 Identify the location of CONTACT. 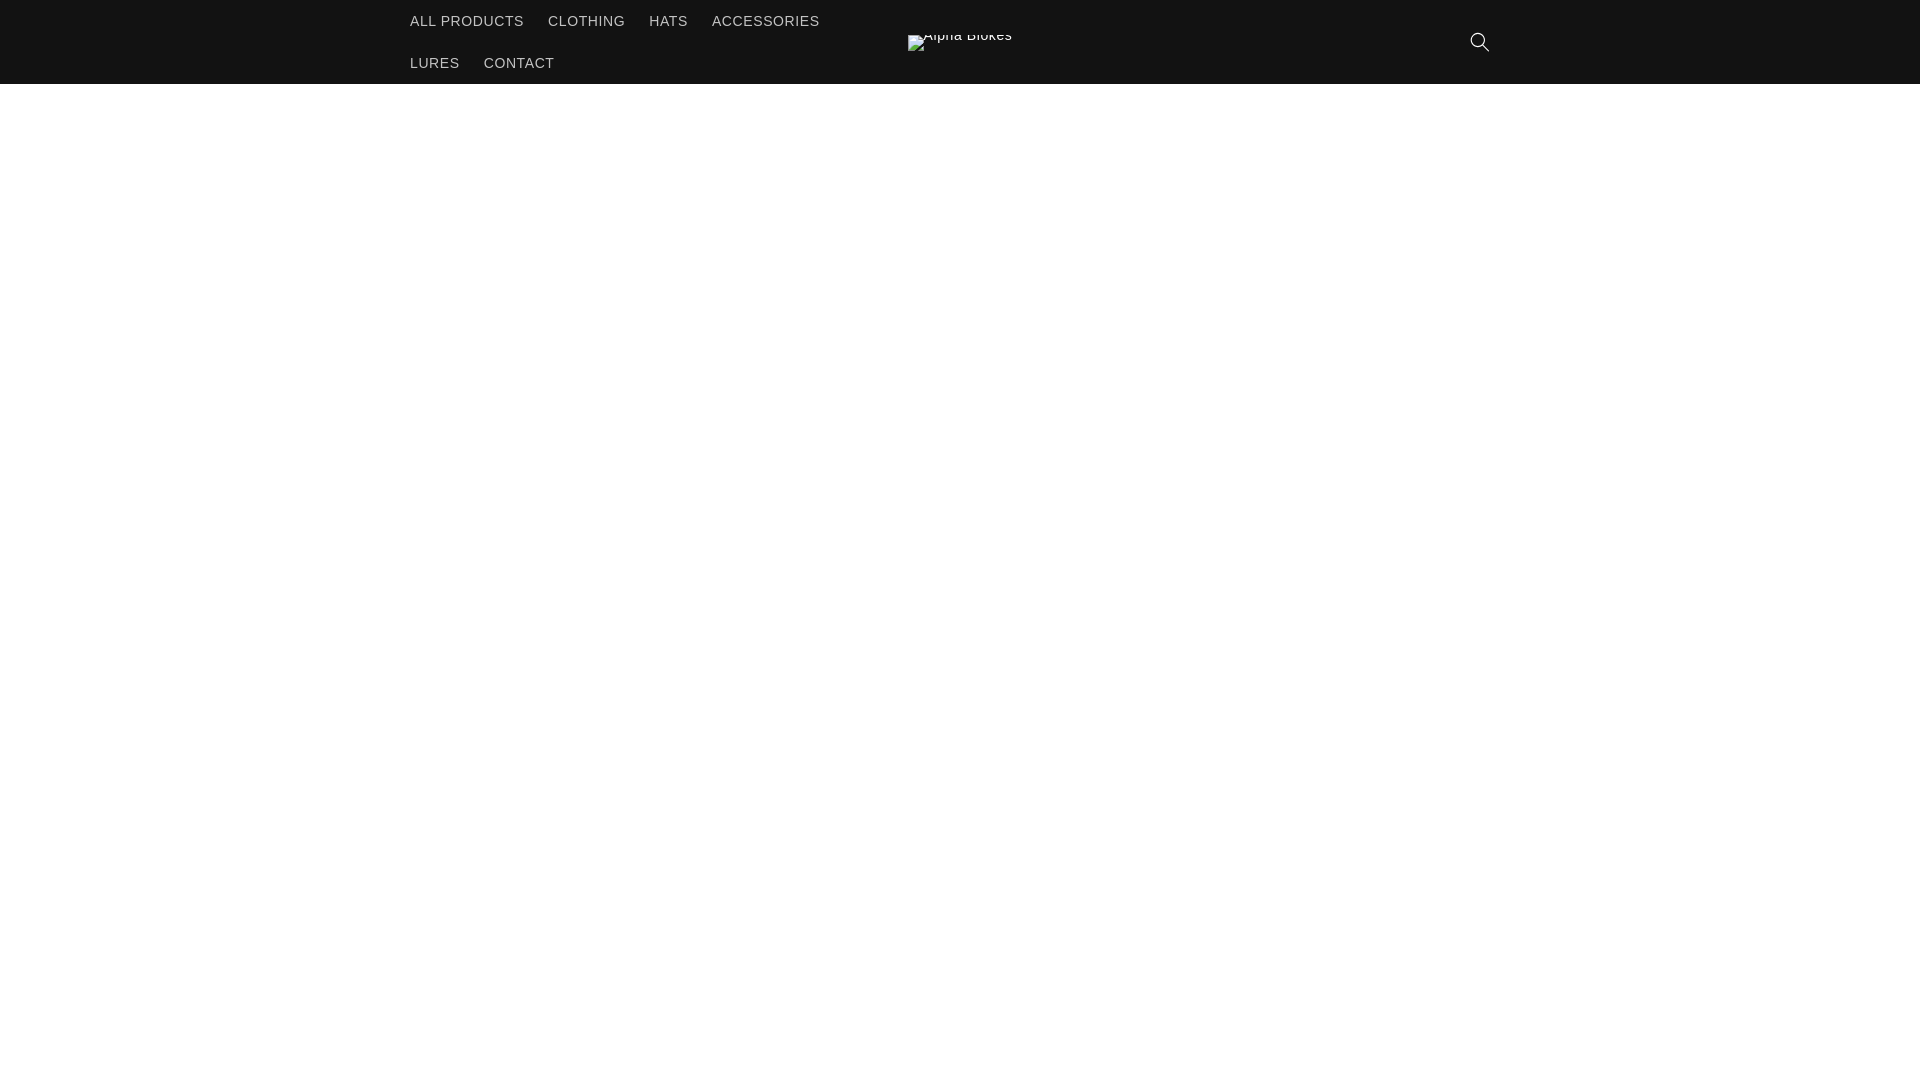
(519, 63).